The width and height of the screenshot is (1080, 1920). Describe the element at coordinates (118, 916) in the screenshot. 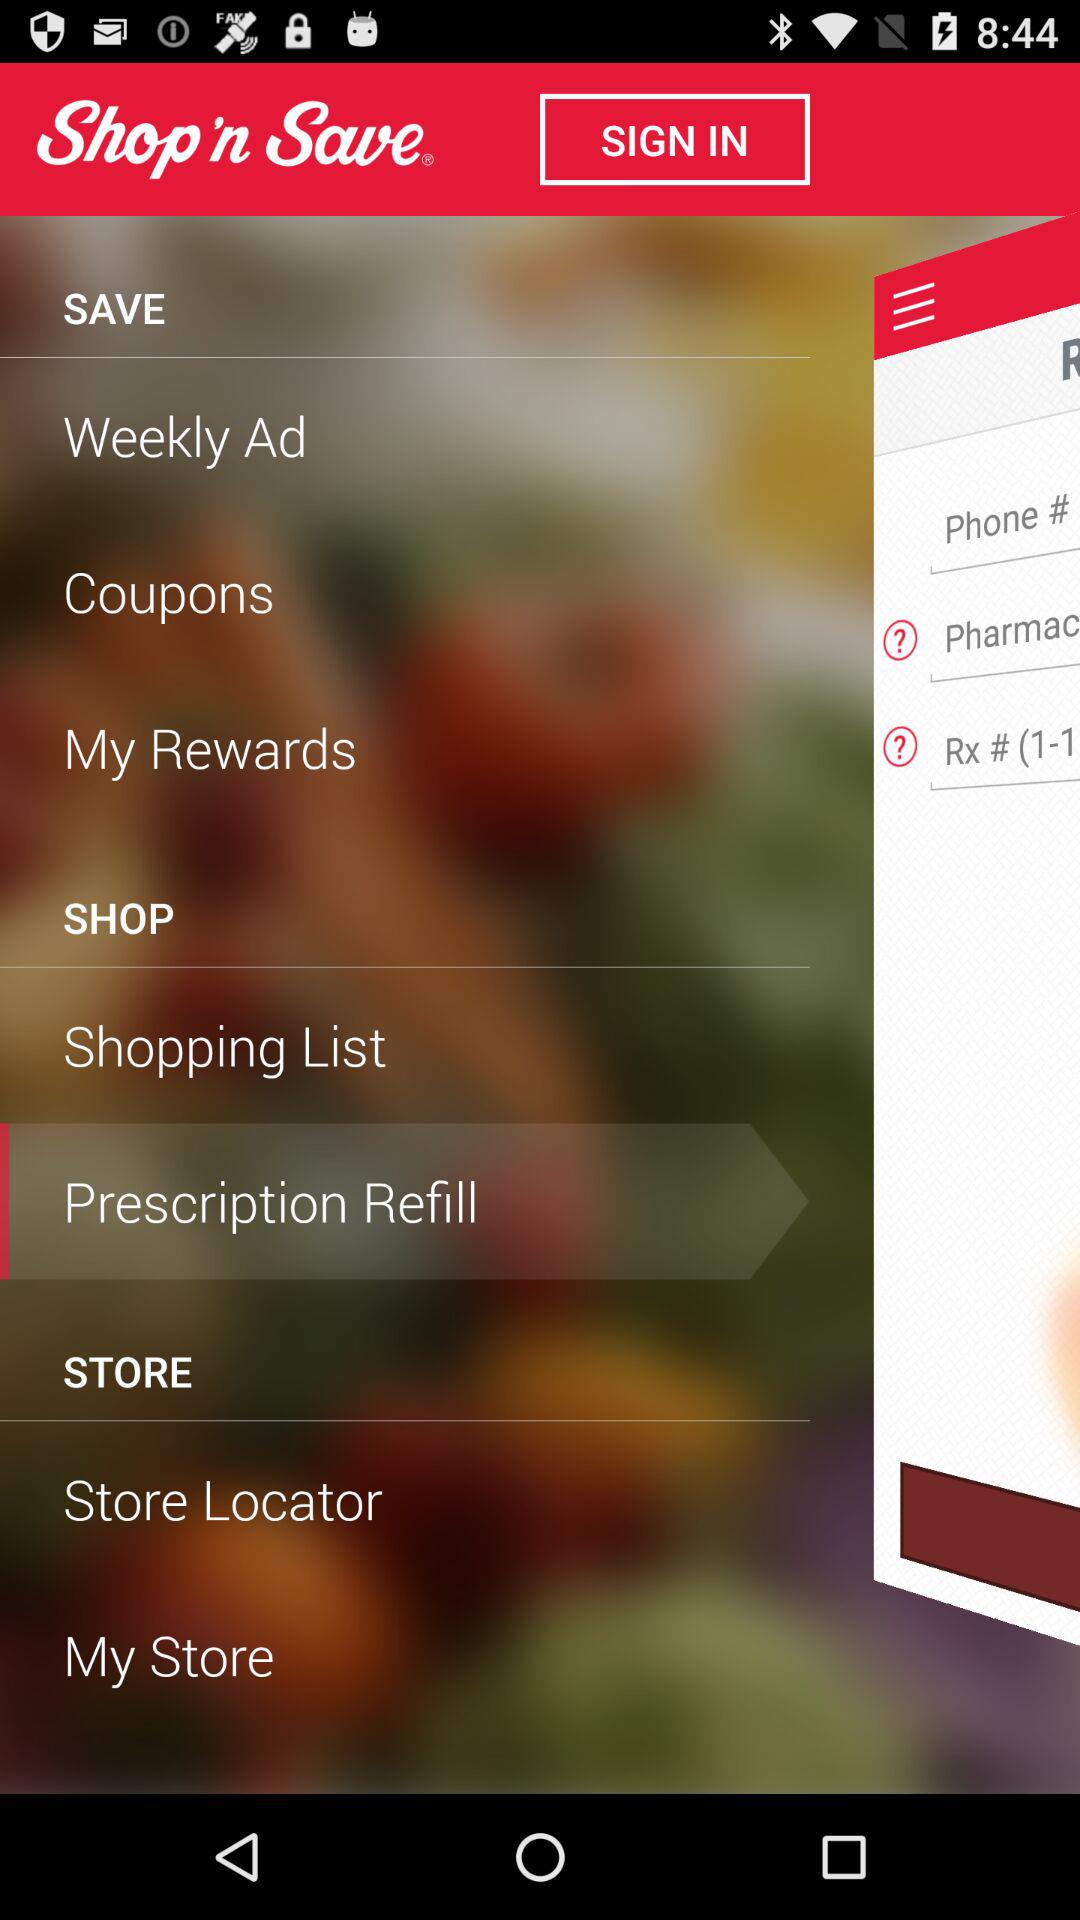

I see `select the shop item` at that location.